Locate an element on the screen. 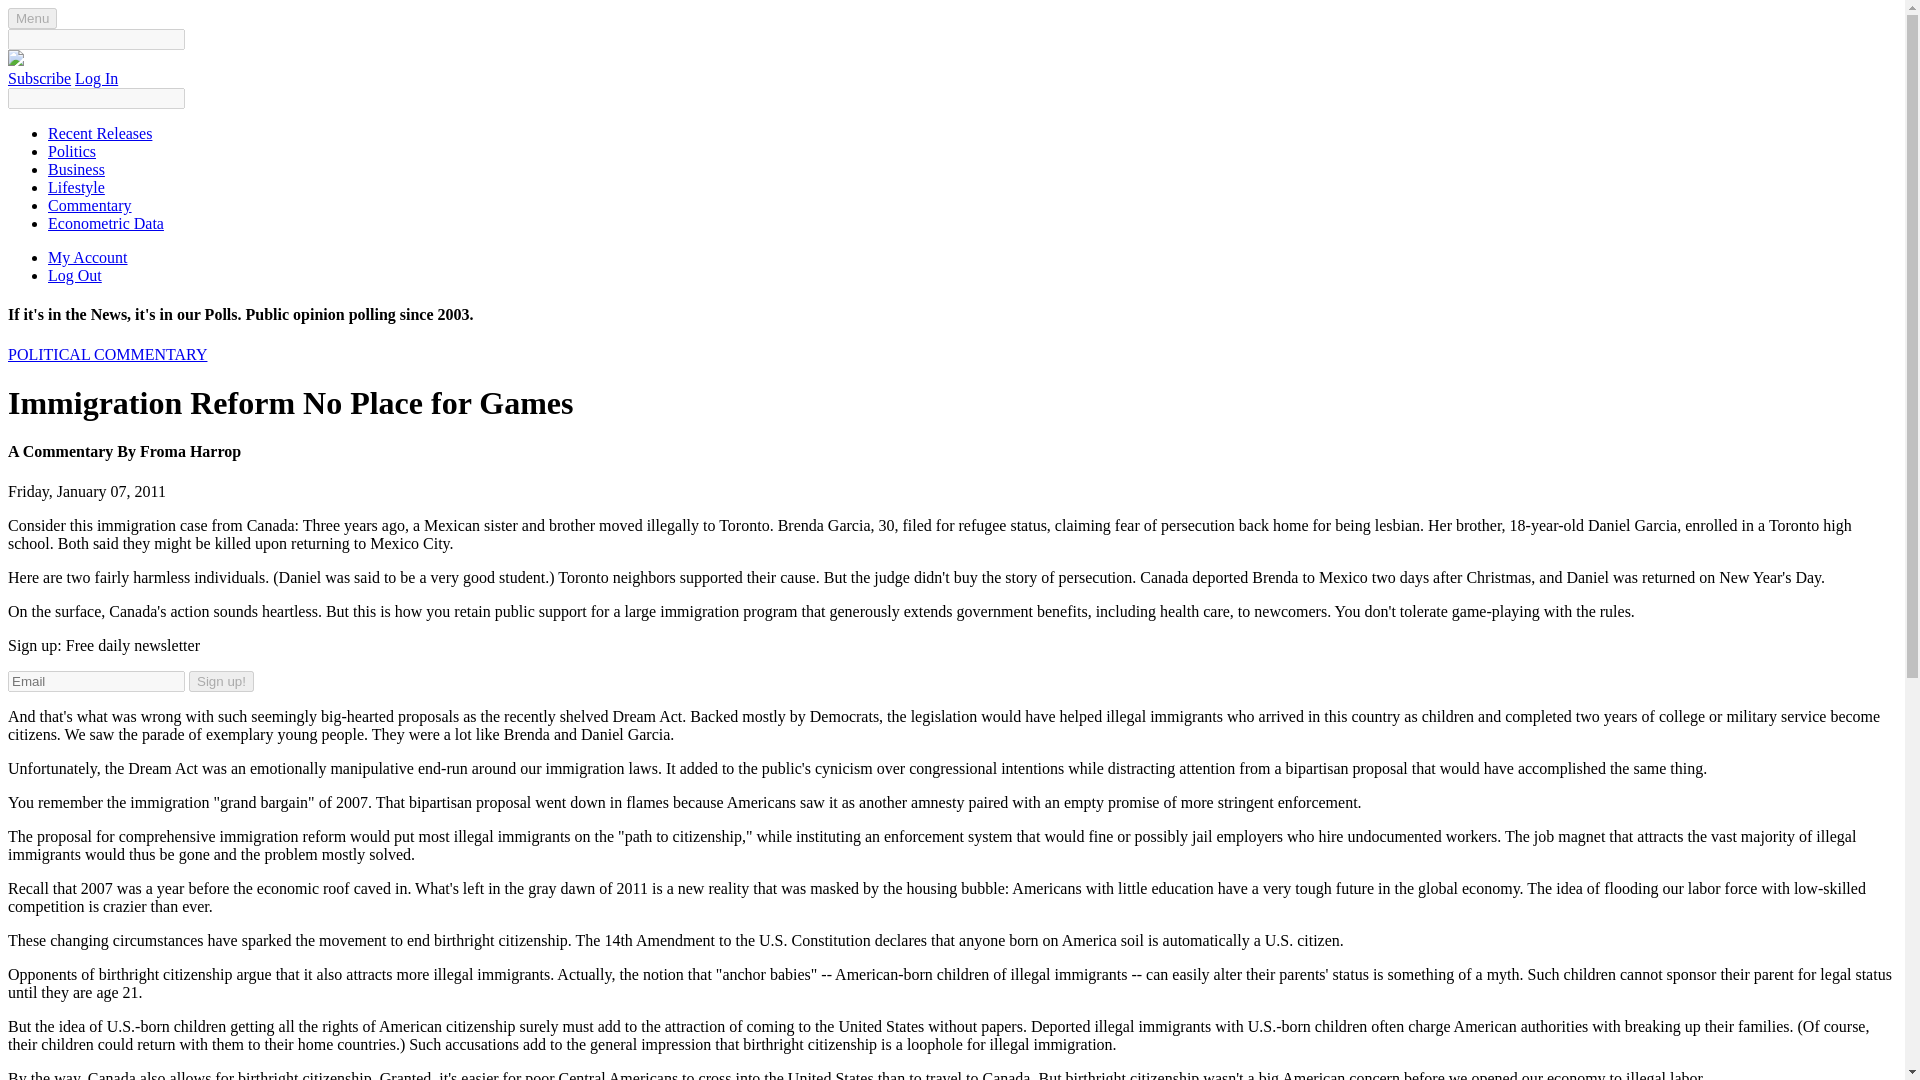  Sign up! is located at coordinates (220, 681).